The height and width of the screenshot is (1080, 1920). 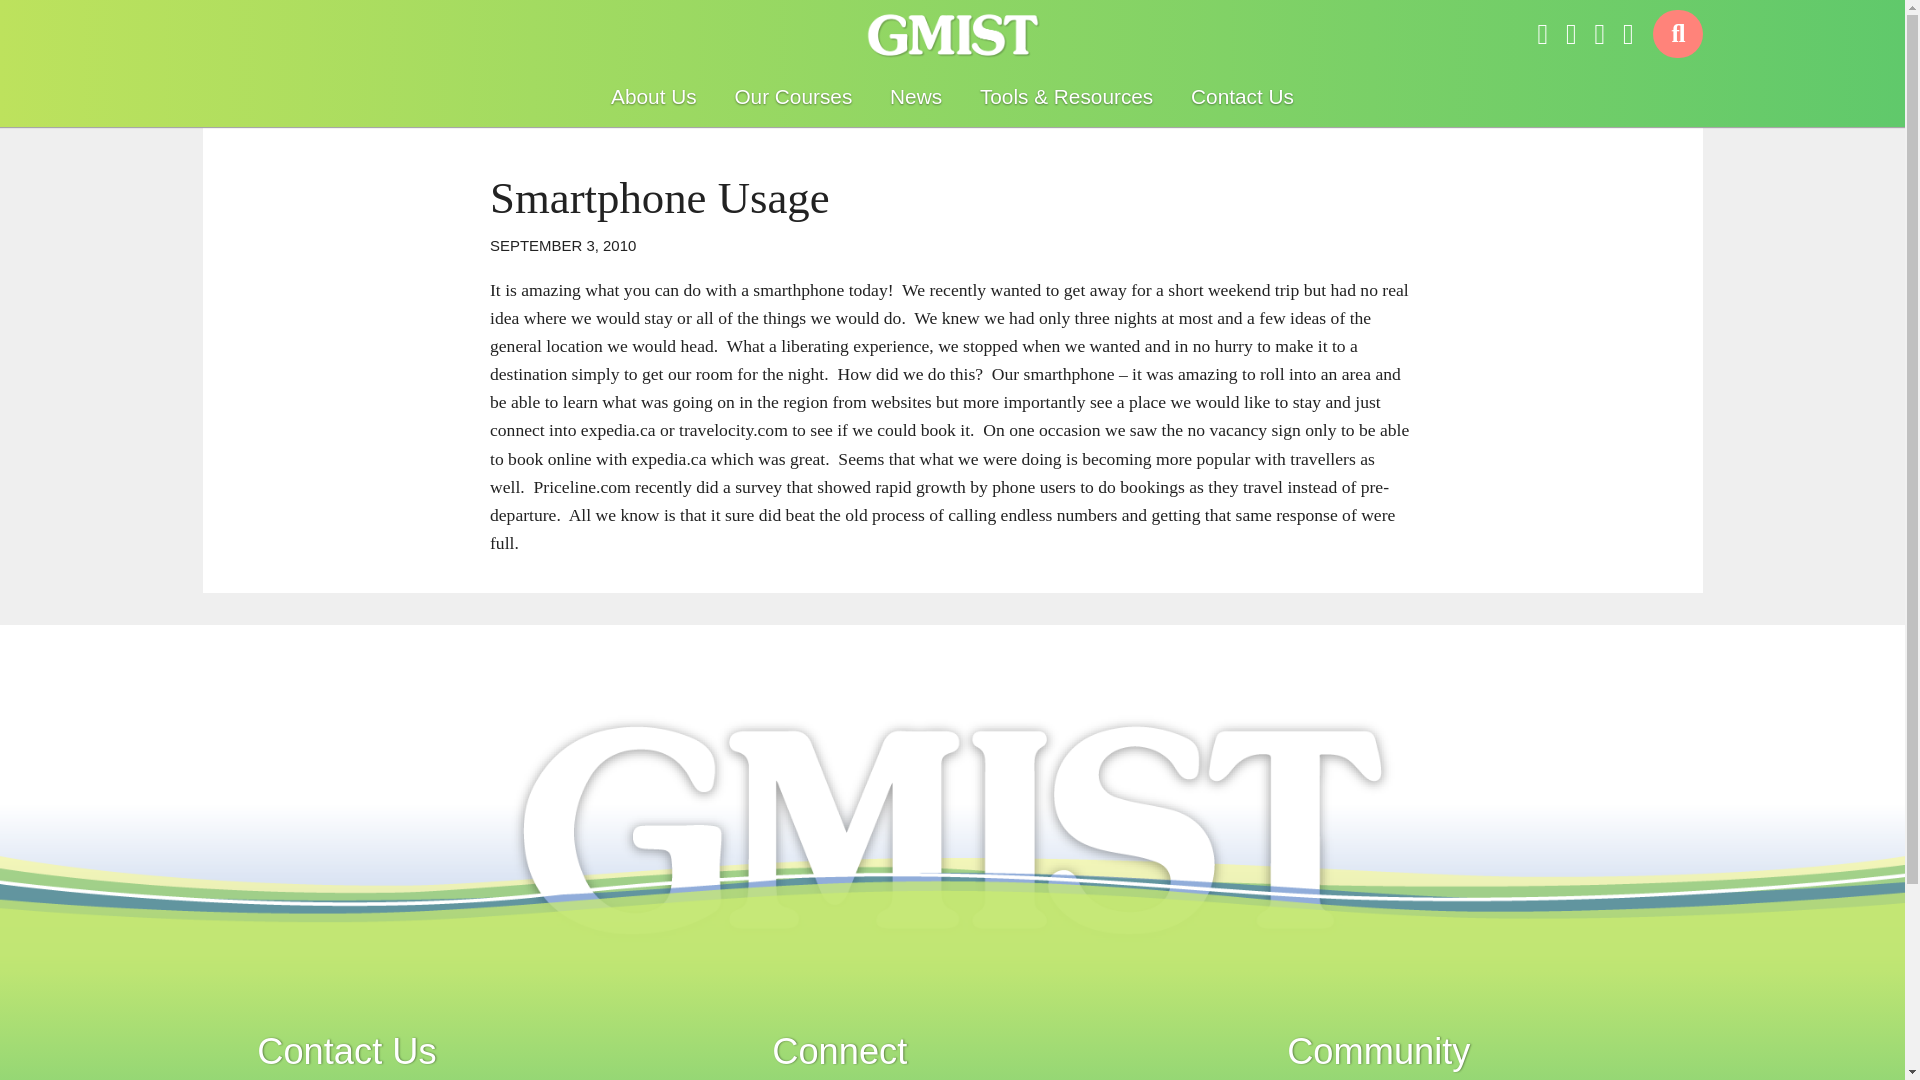 What do you see at coordinates (1242, 96) in the screenshot?
I see `Contact Us` at bounding box center [1242, 96].